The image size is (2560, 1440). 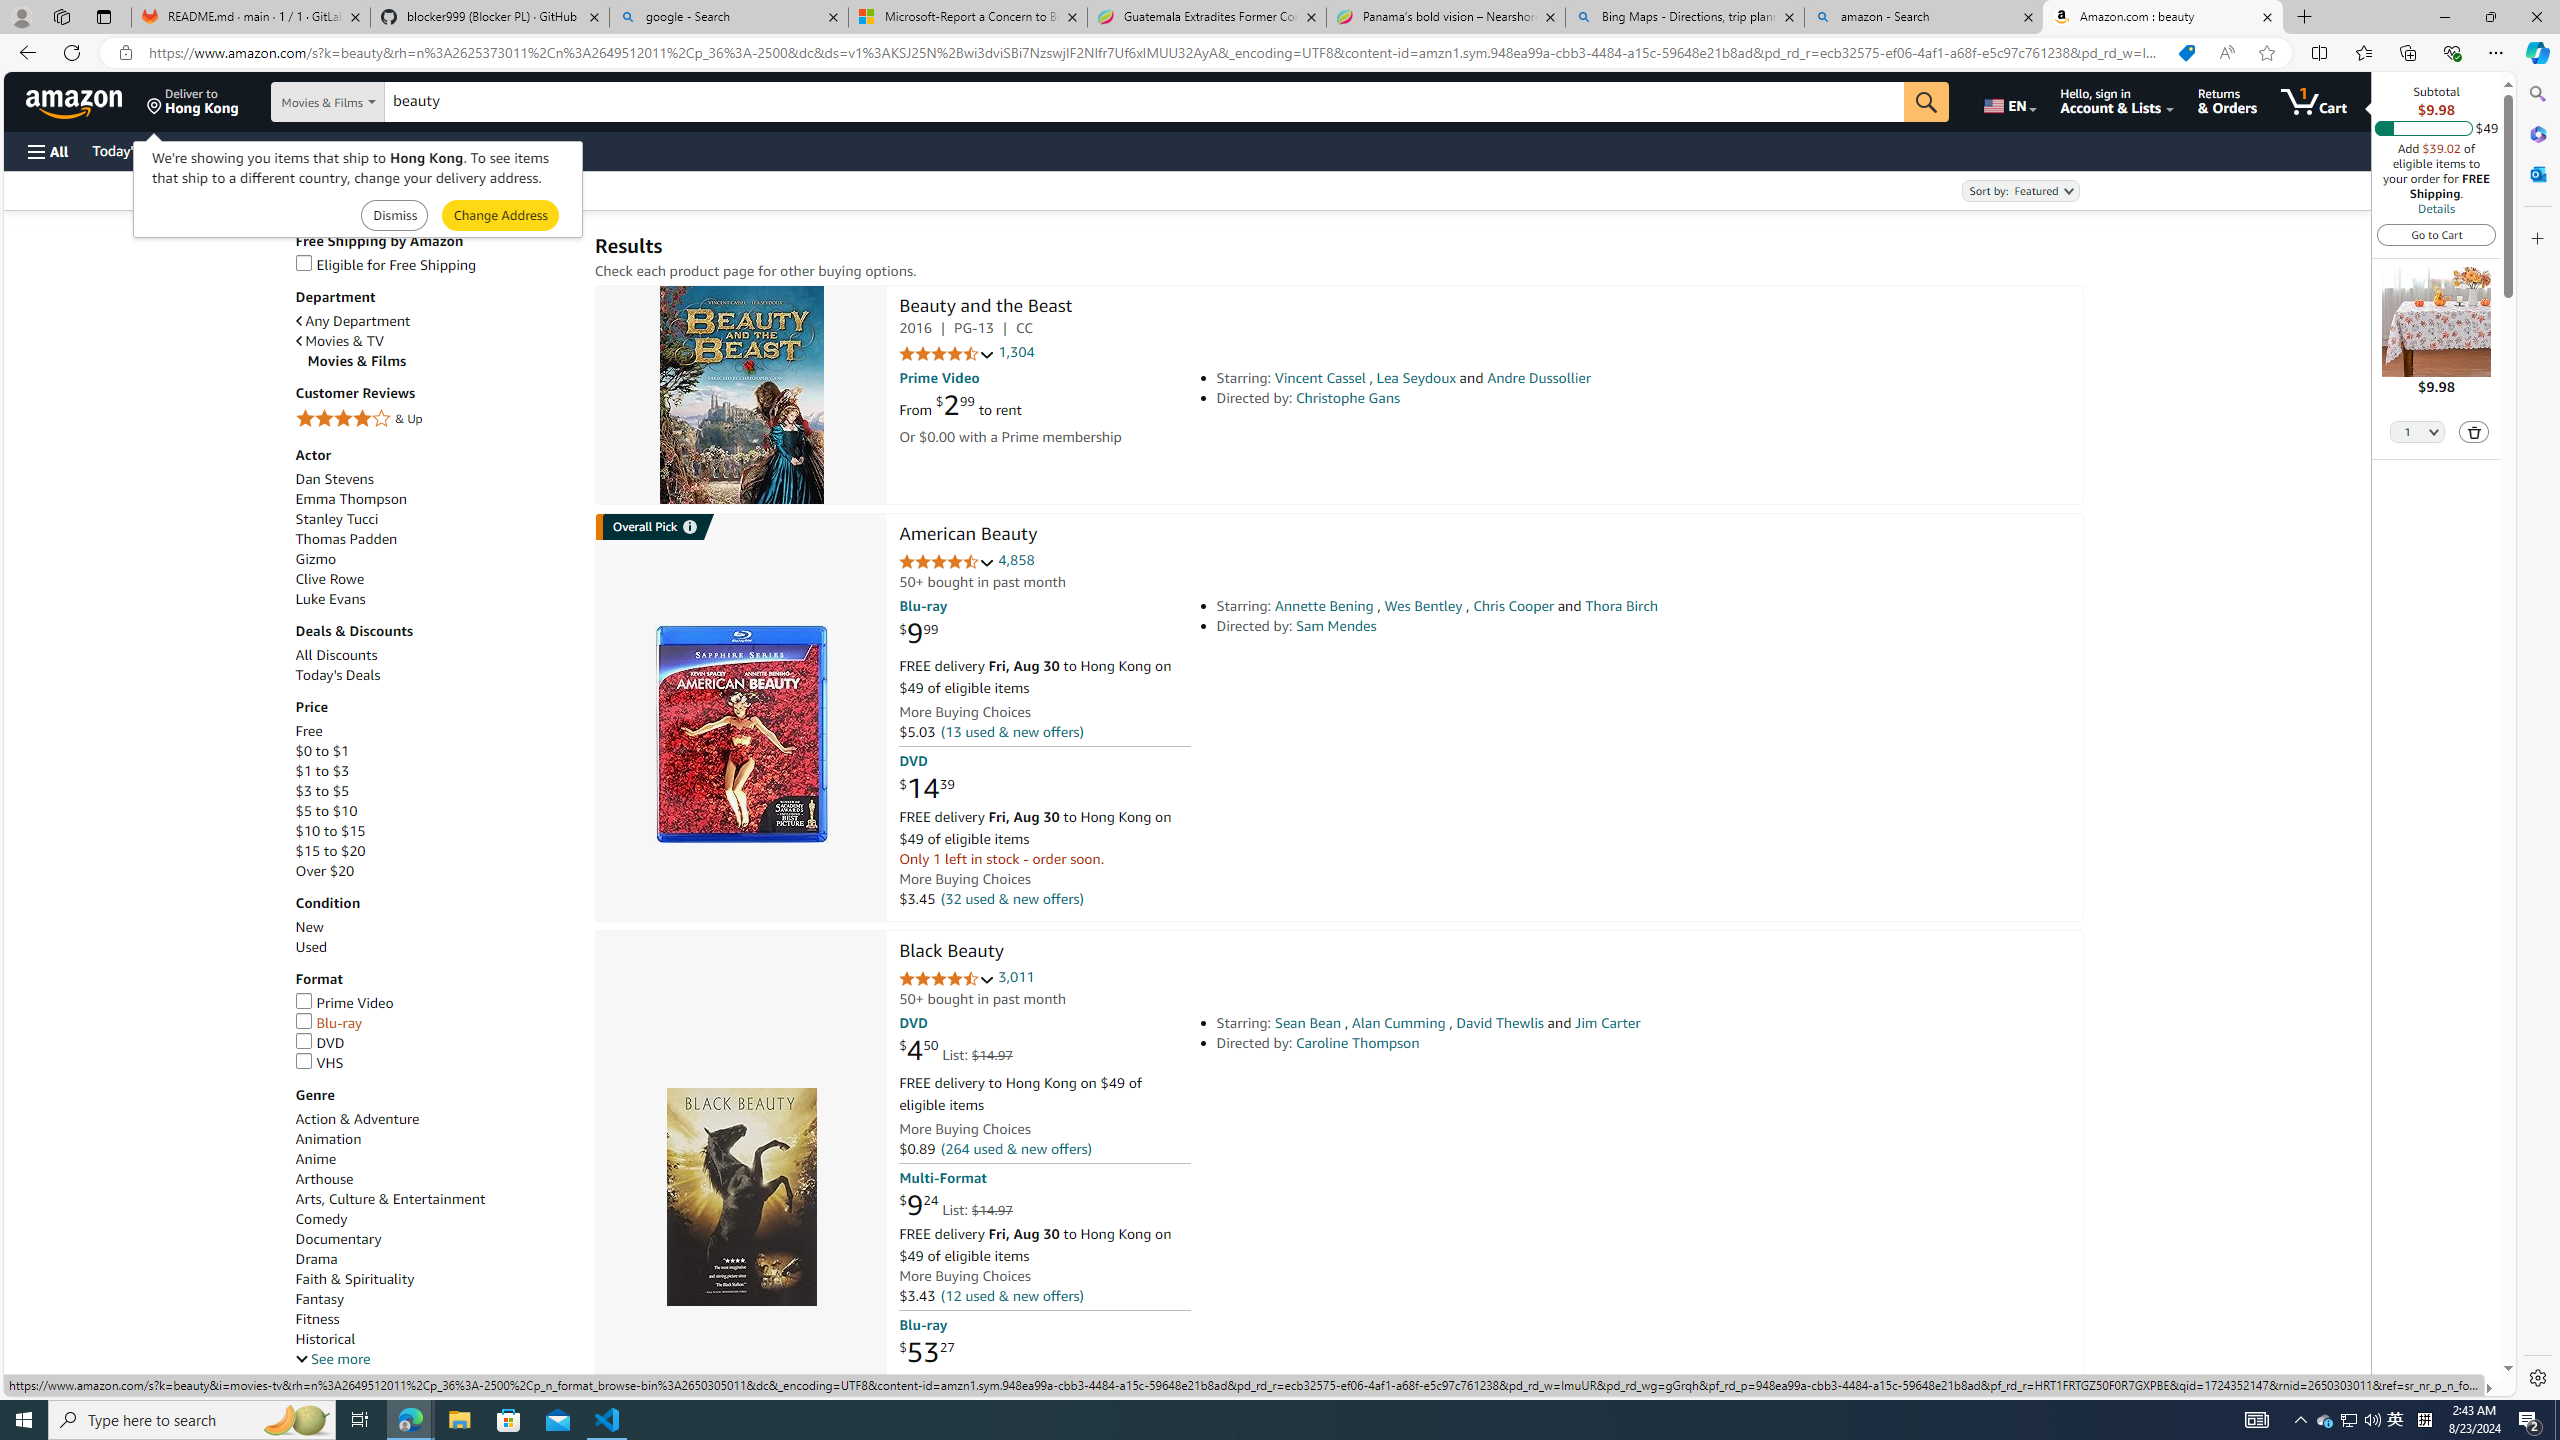 I want to click on Clive Rowe, so click(x=435, y=579).